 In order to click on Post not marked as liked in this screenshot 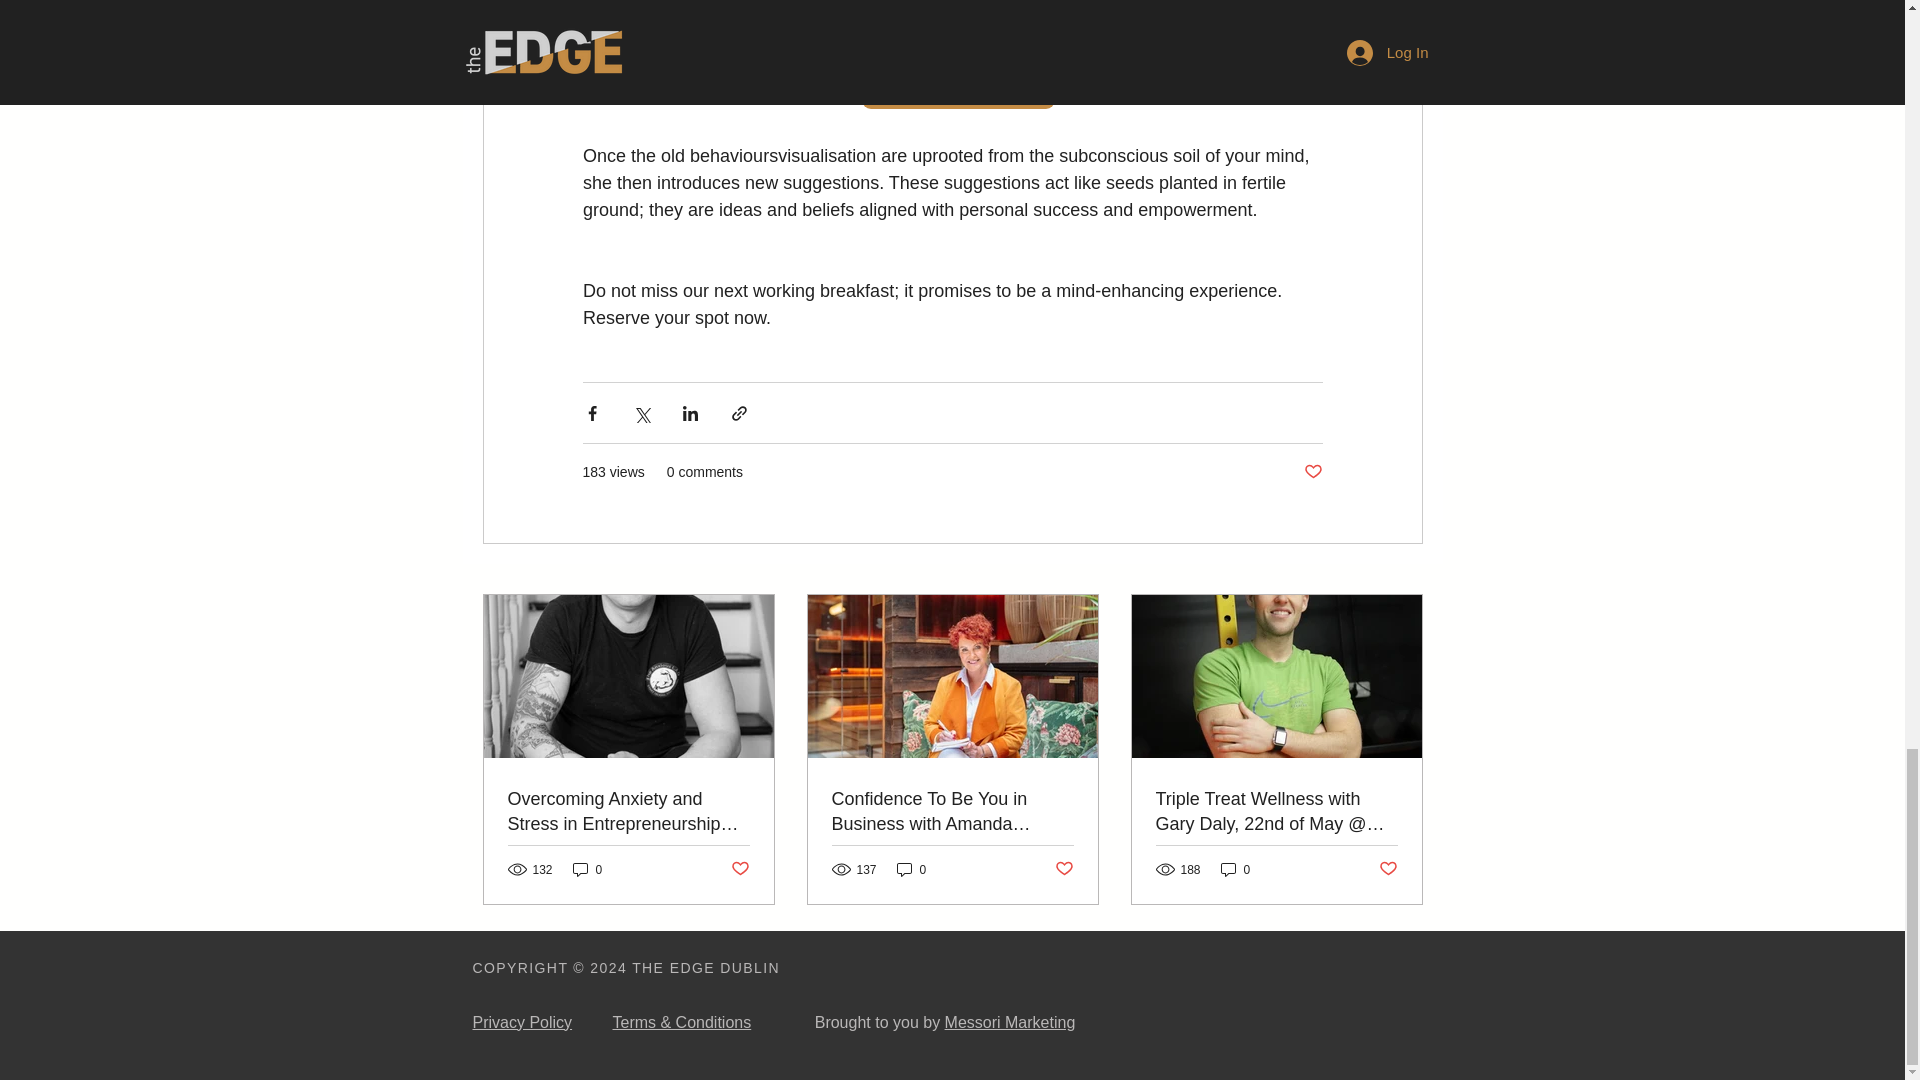, I will do `click(1312, 472)`.